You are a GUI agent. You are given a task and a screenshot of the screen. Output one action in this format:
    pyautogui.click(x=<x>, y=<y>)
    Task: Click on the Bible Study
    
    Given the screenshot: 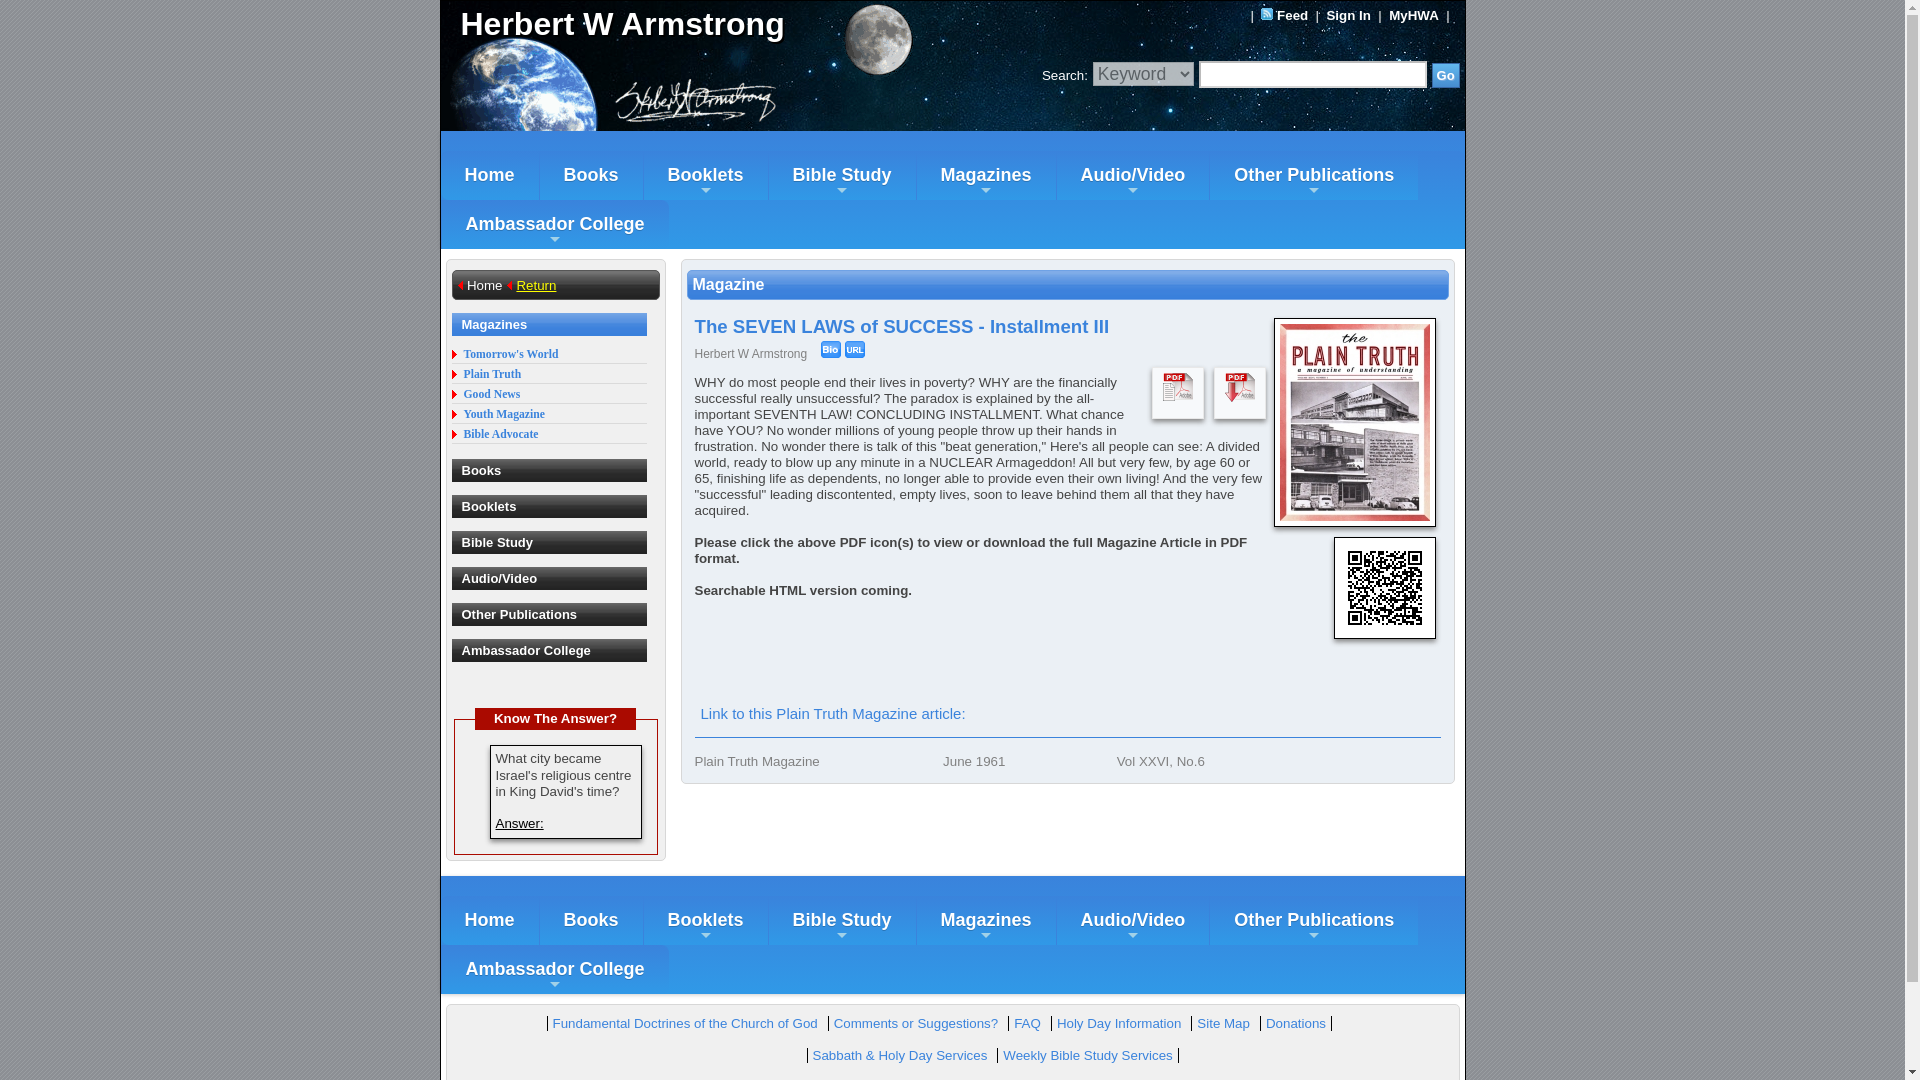 What is the action you would take?
    pyautogui.click(x=842, y=175)
    